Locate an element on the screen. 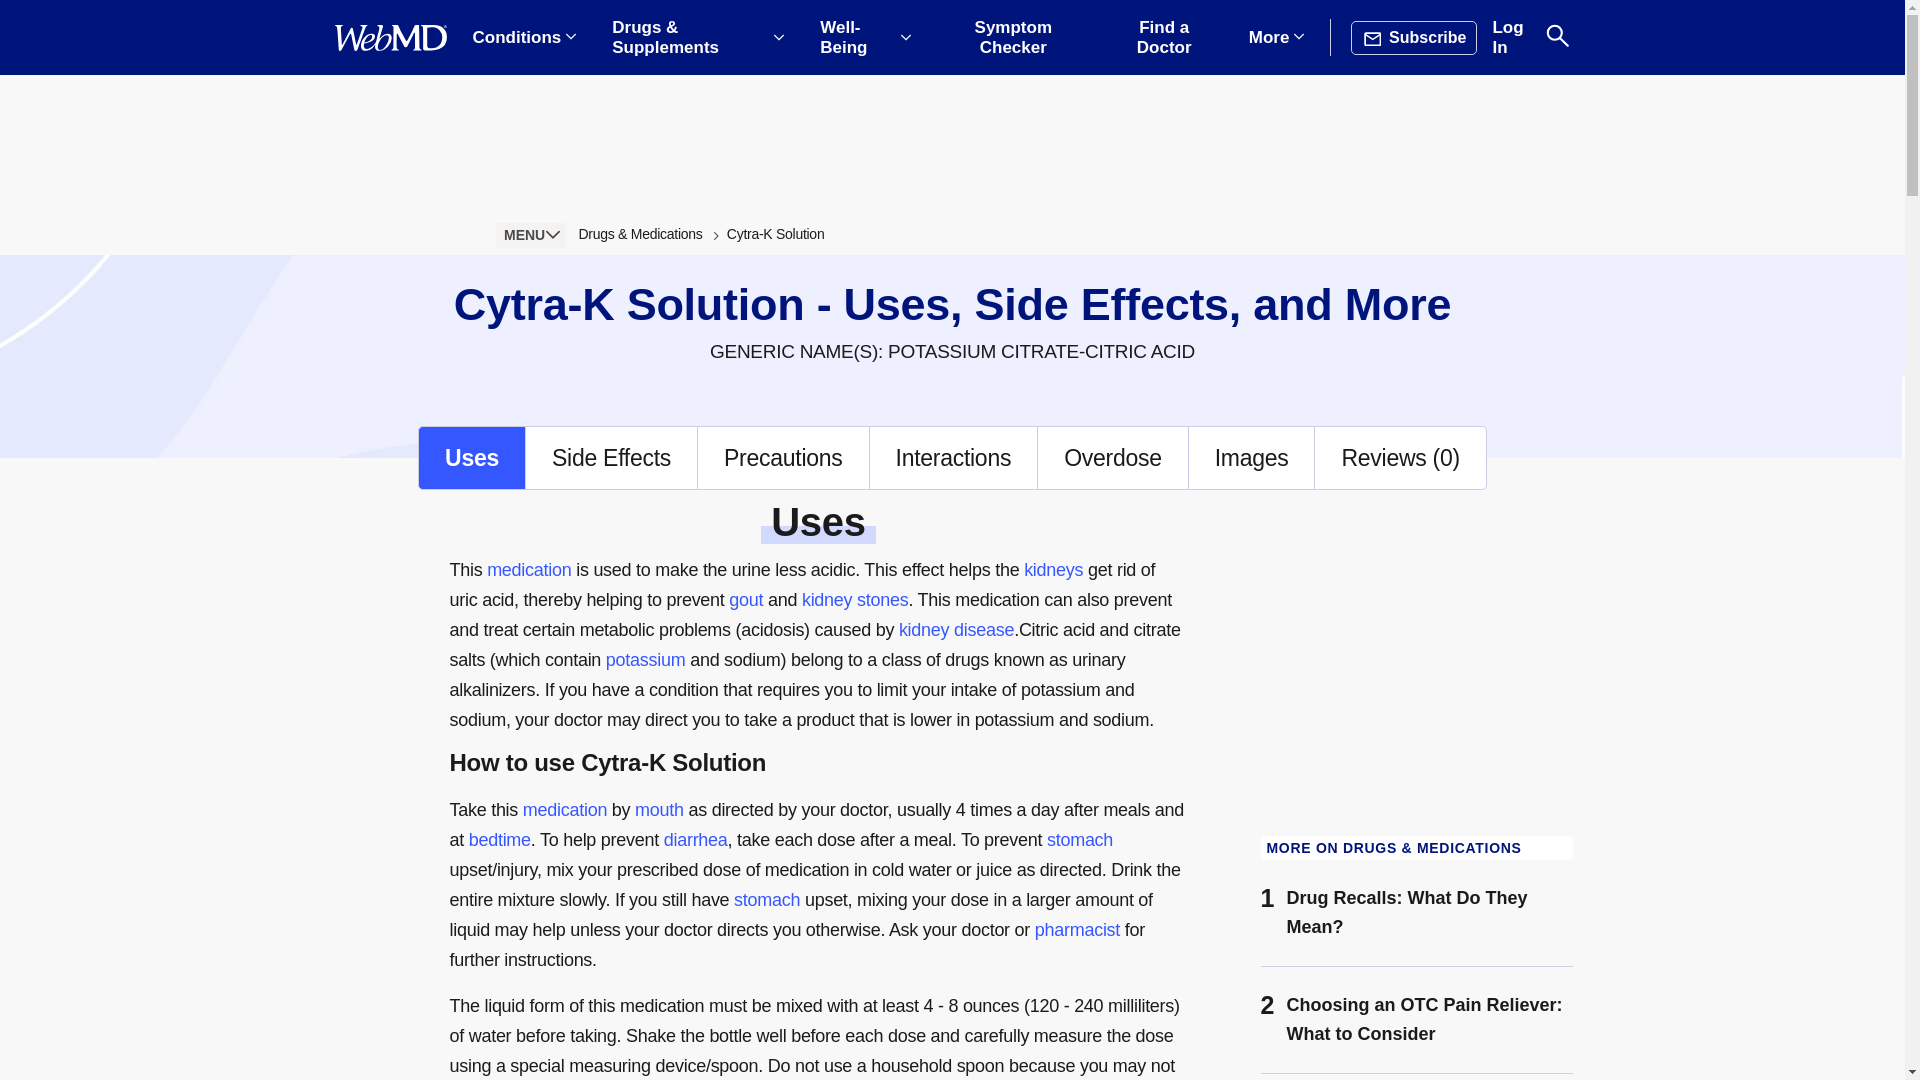  Conditions is located at coordinates (524, 38).